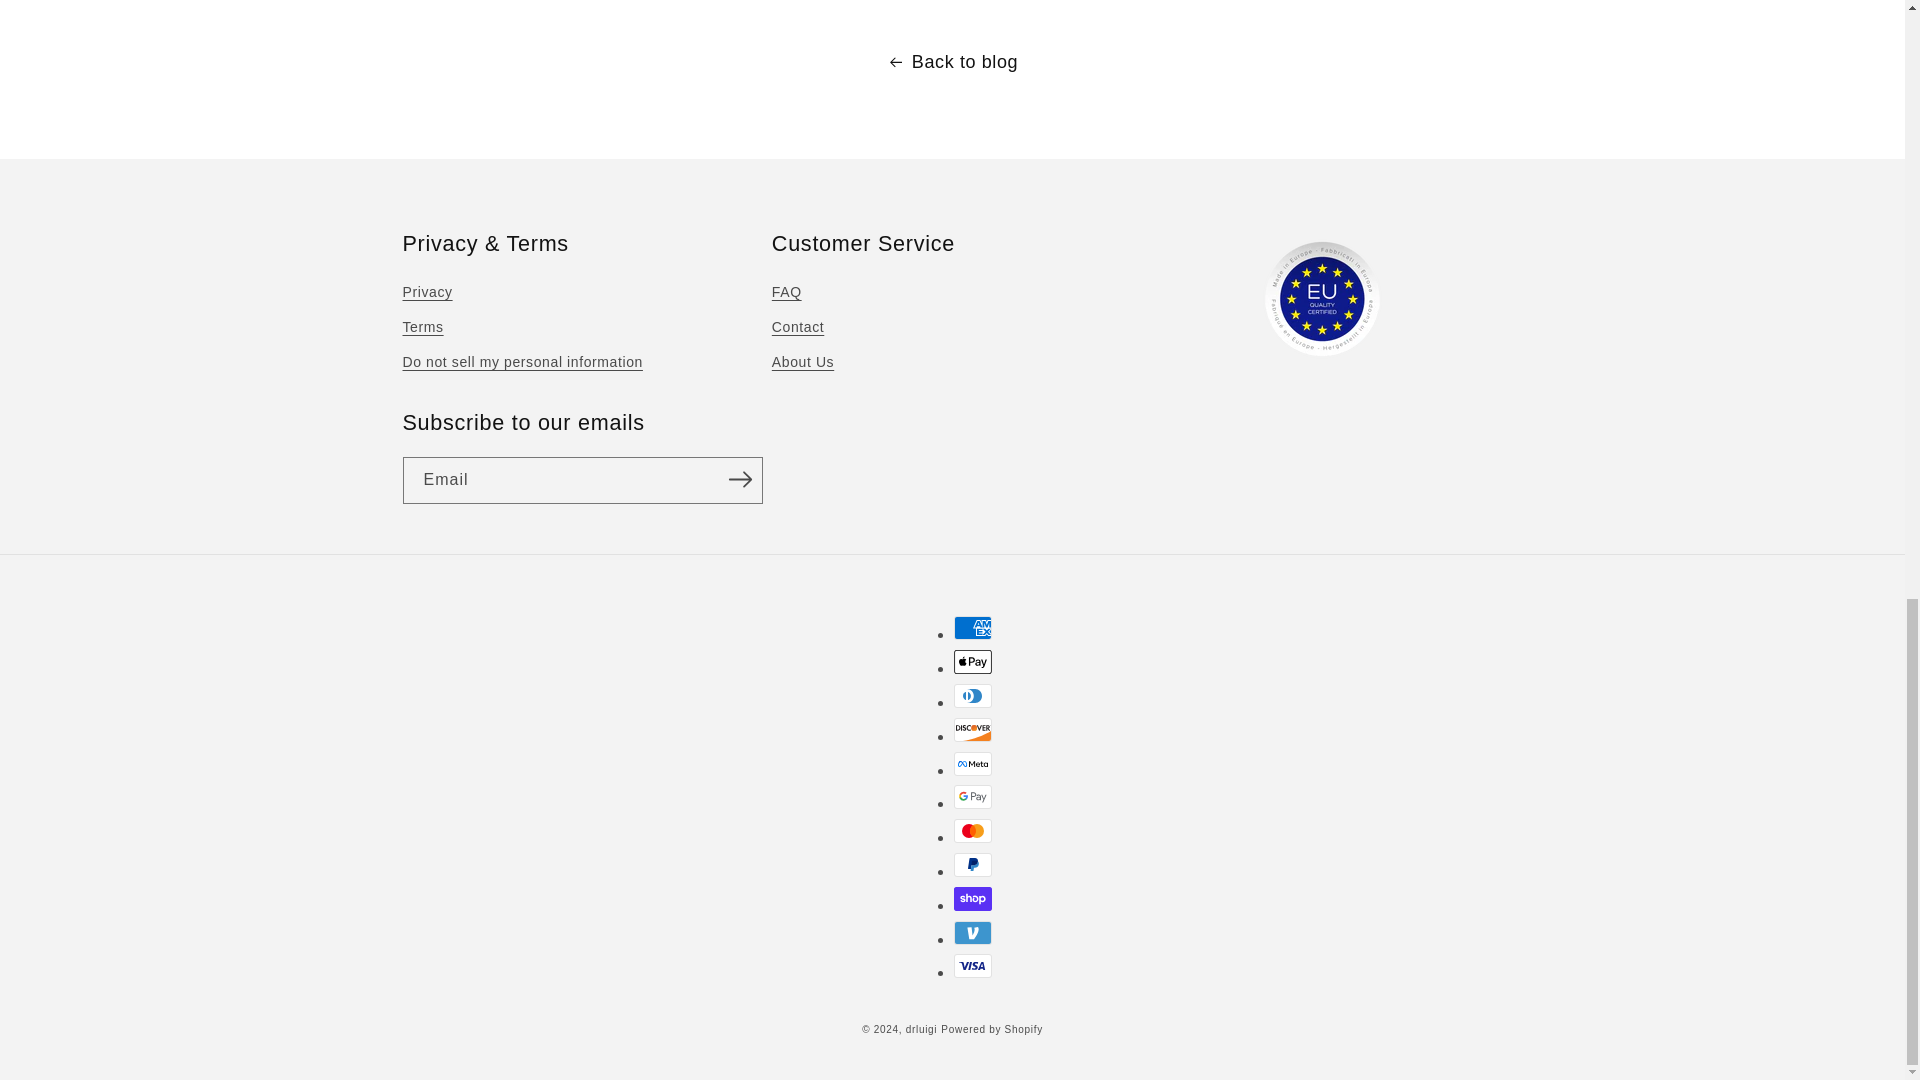 The image size is (1920, 1080). What do you see at coordinates (973, 830) in the screenshot?
I see `Mastercard` at bounding box center [973, 830].